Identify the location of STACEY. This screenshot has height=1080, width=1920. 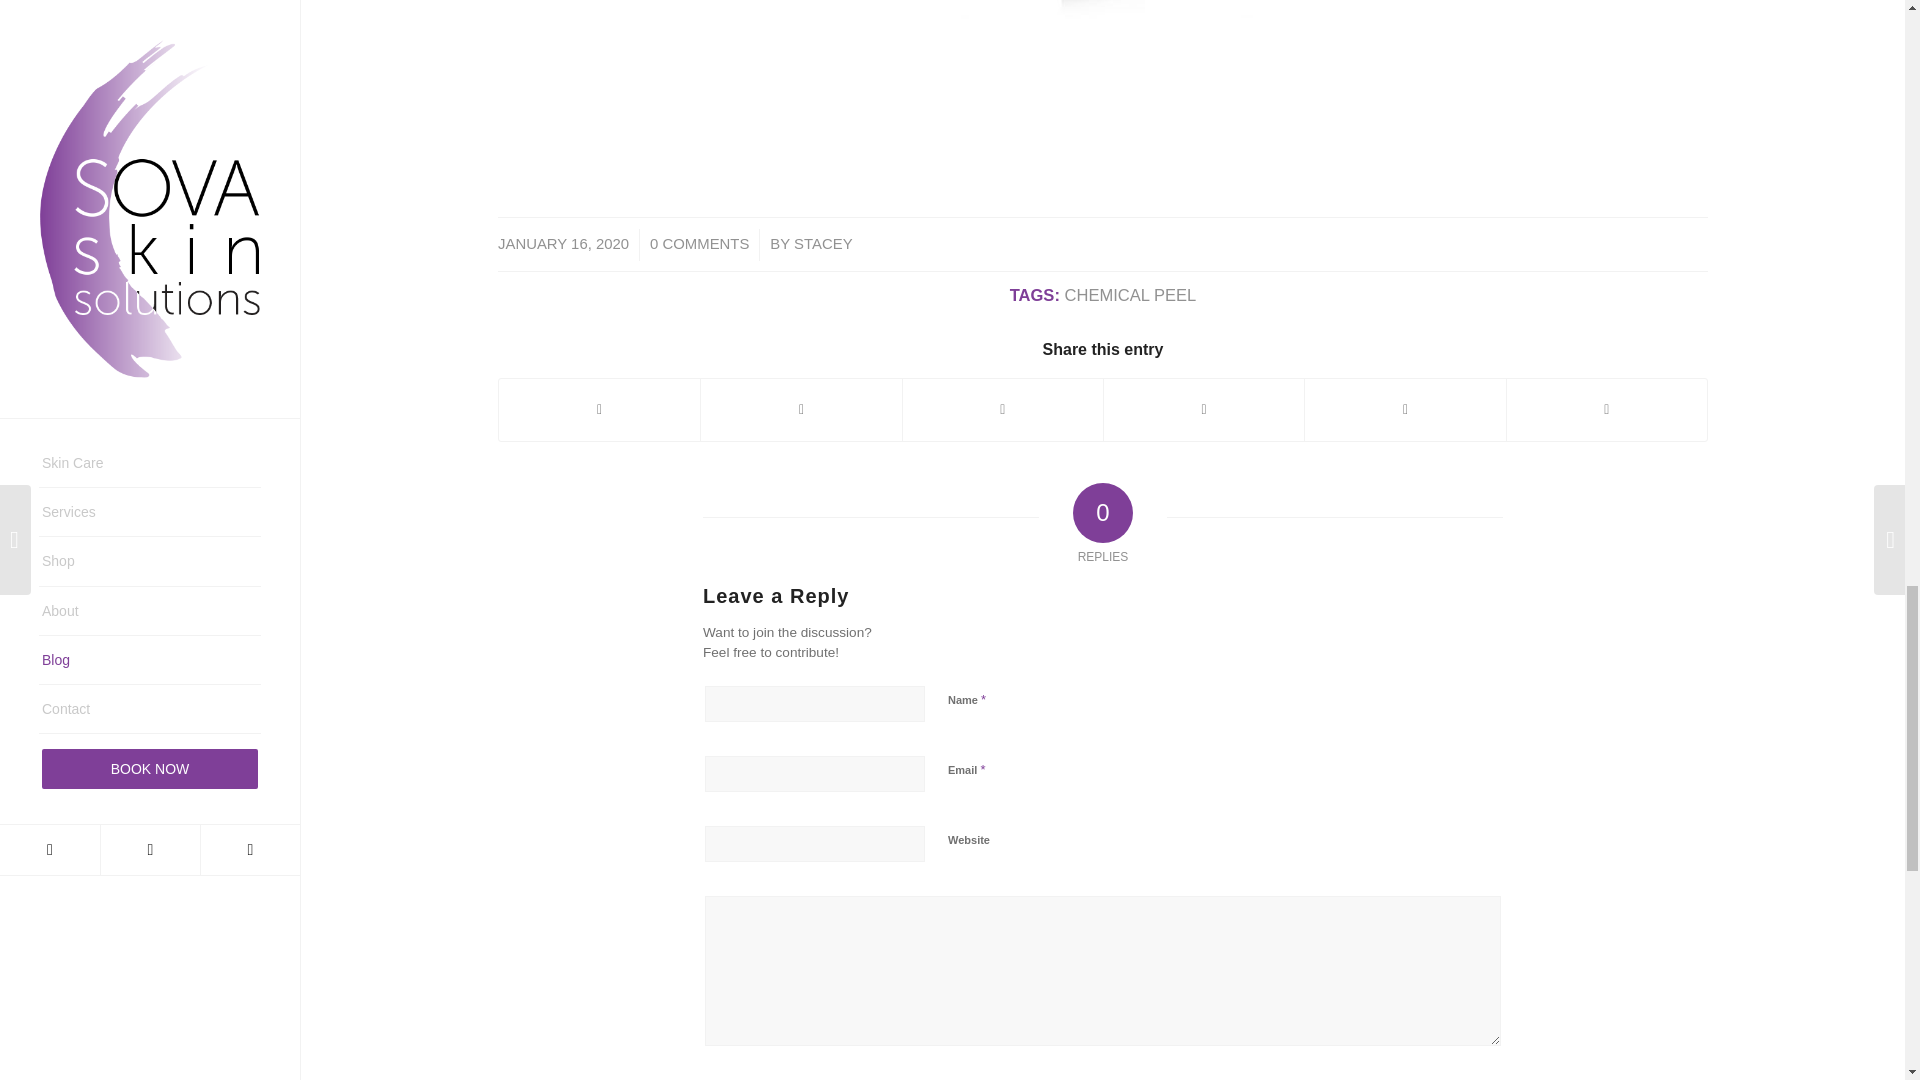
(823, 244).